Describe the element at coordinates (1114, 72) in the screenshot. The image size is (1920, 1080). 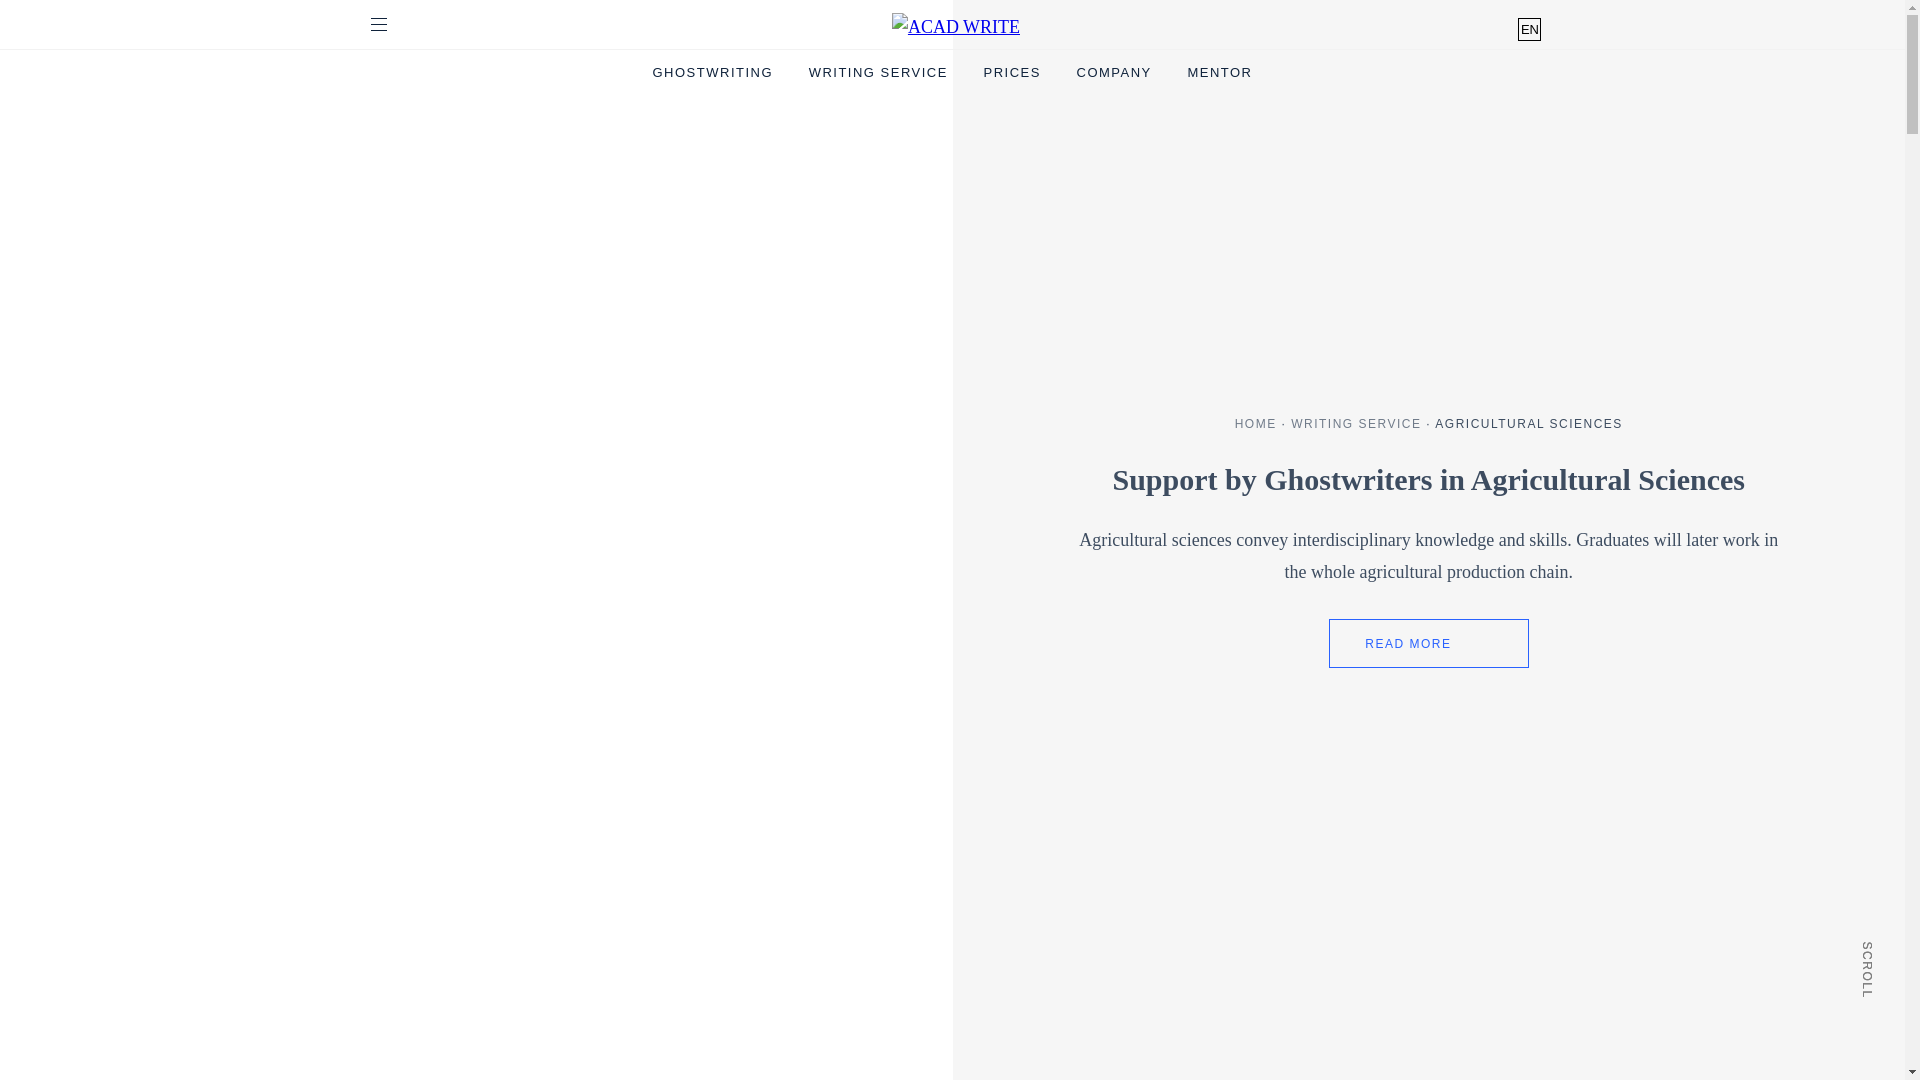
I see `COMPANY` at that location.